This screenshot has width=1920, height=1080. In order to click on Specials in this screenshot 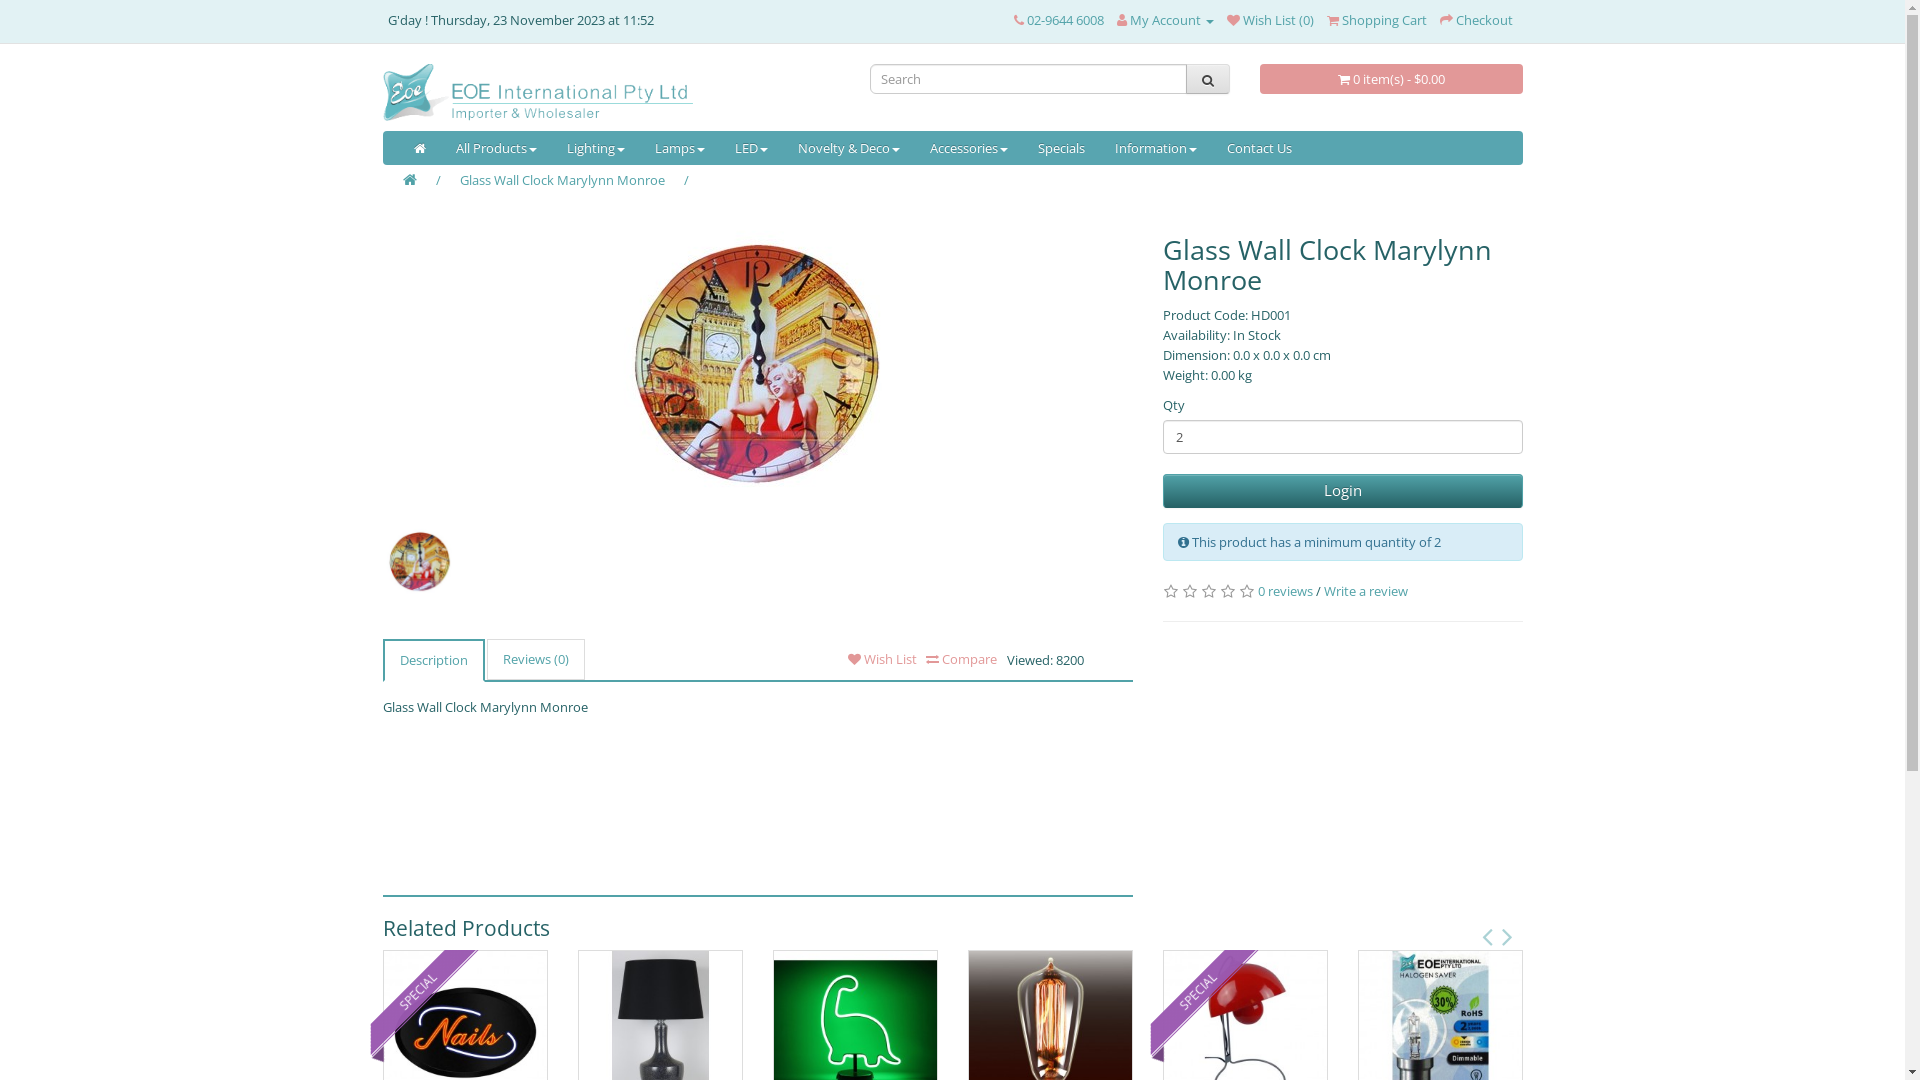, I will do `click(1060, 148)`.